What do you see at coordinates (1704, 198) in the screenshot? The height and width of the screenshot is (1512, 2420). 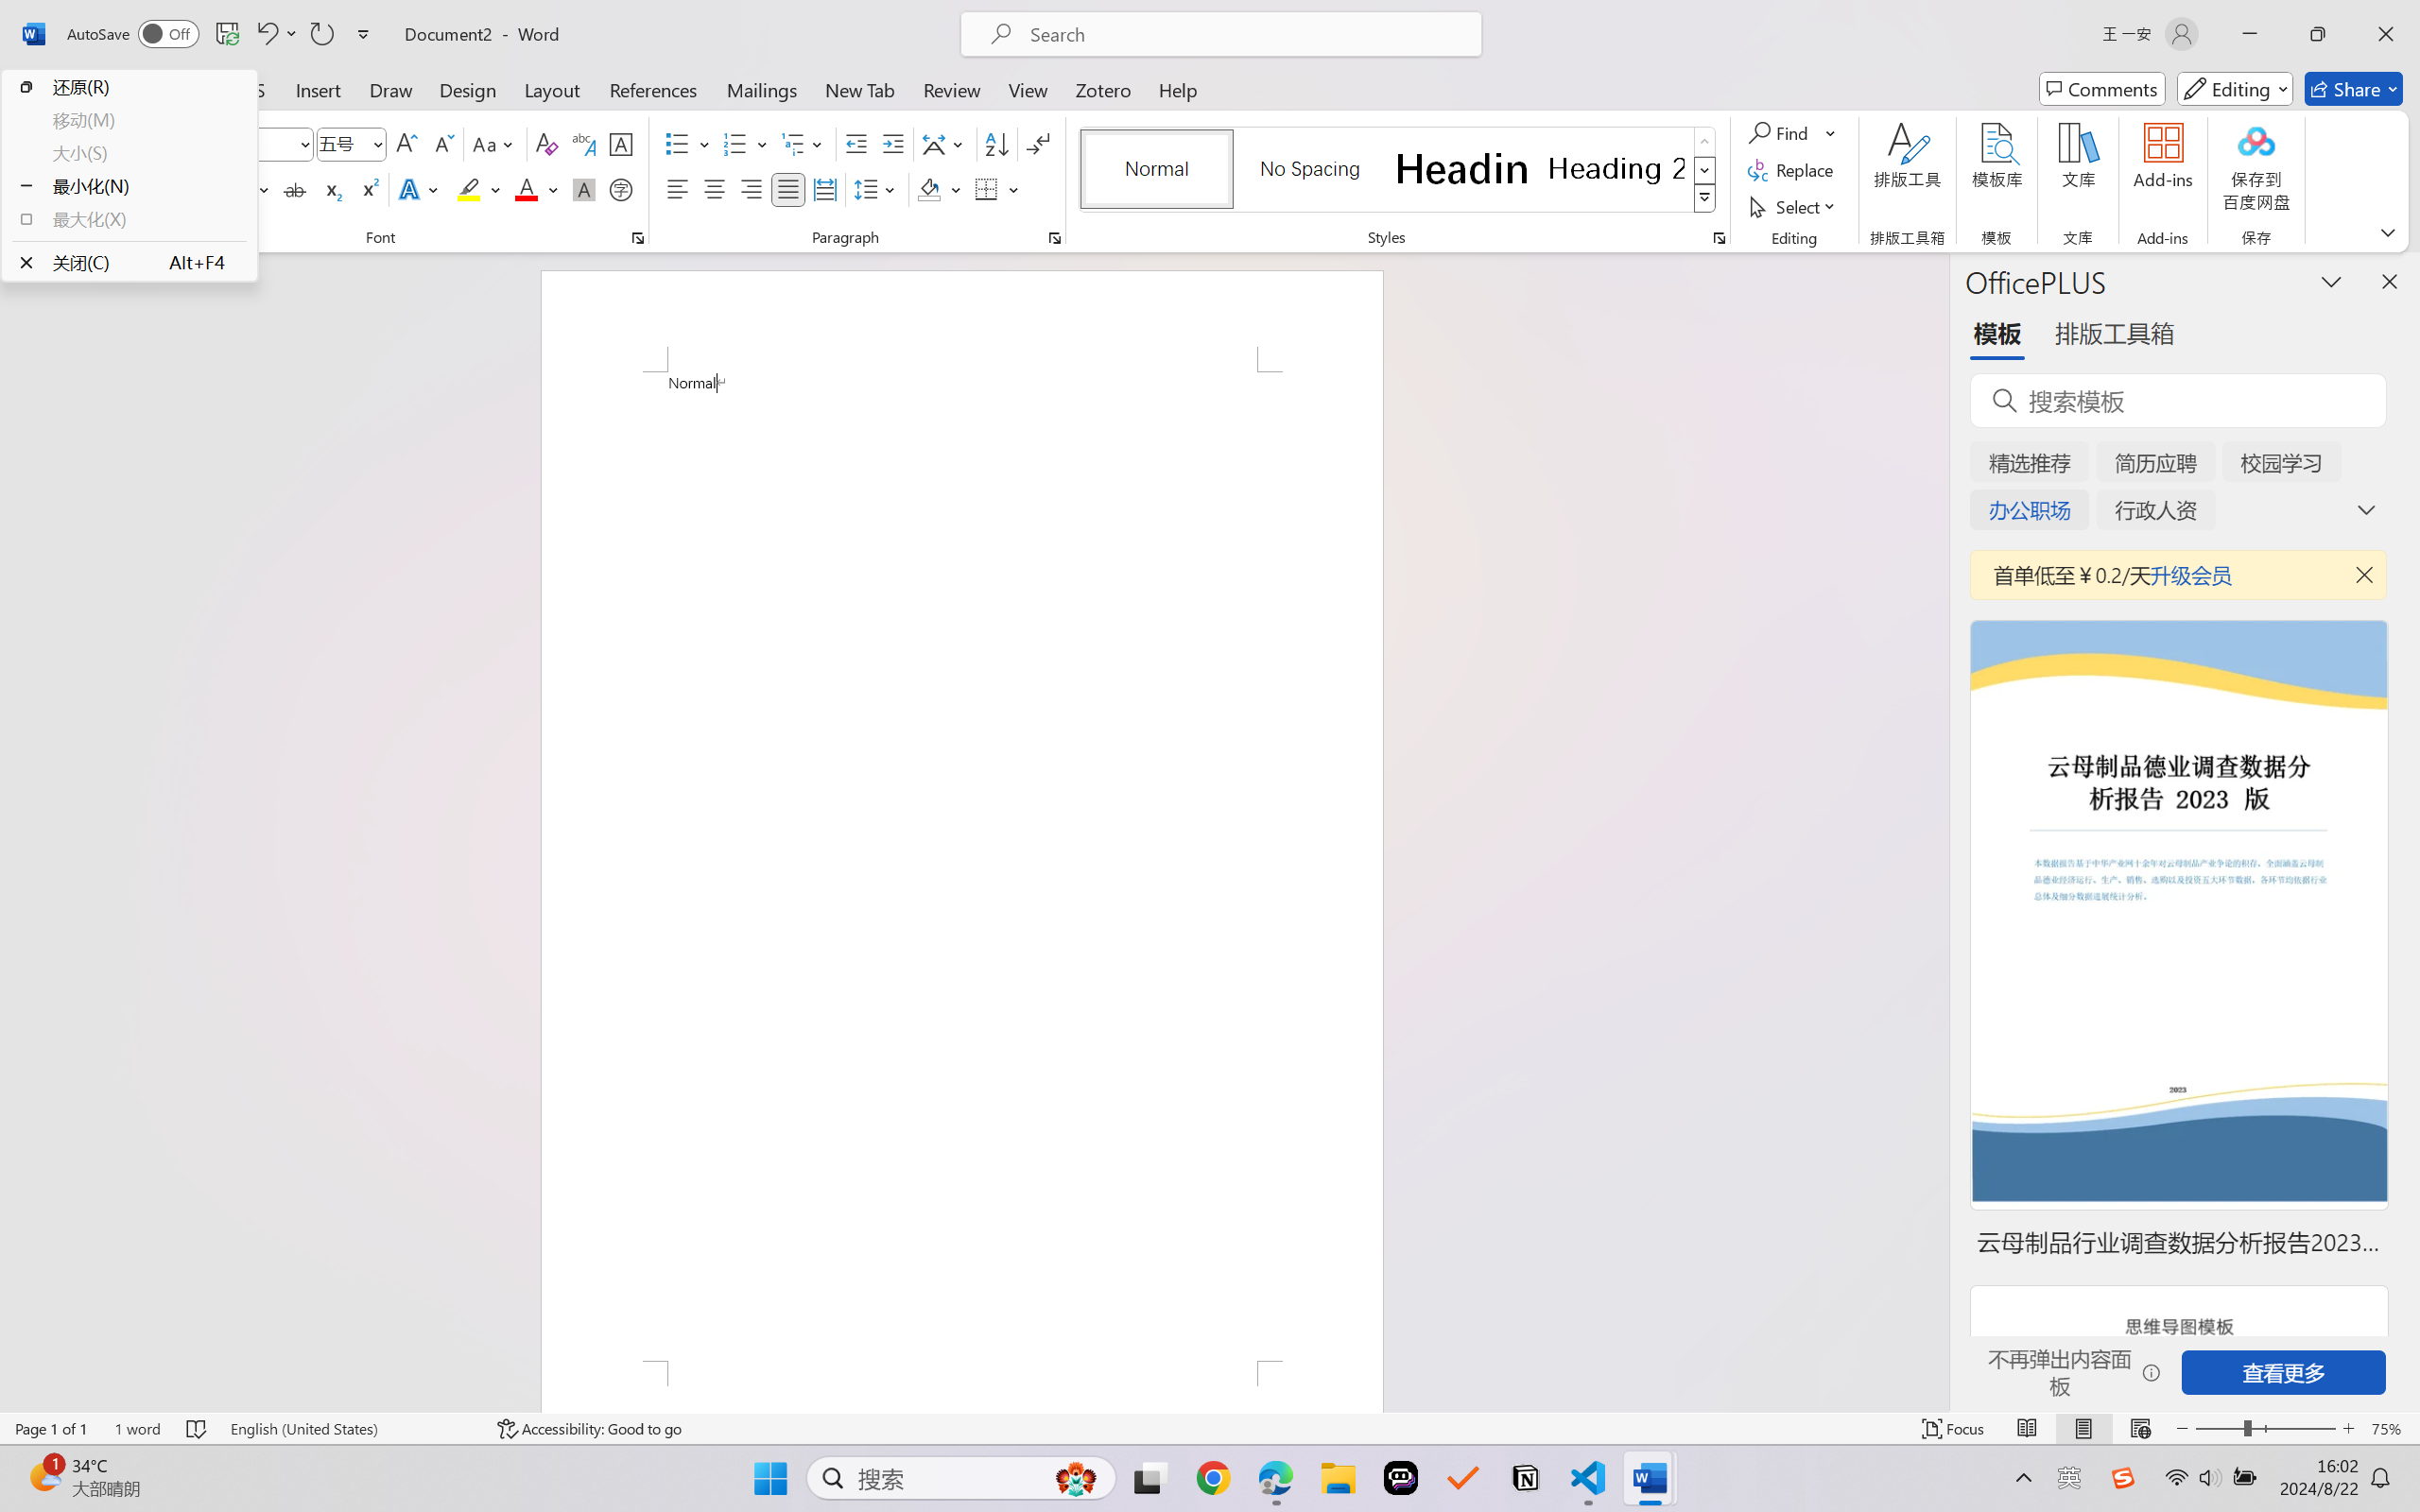 I see `Class: NetUIImage` at bounding box center [1704, 198].